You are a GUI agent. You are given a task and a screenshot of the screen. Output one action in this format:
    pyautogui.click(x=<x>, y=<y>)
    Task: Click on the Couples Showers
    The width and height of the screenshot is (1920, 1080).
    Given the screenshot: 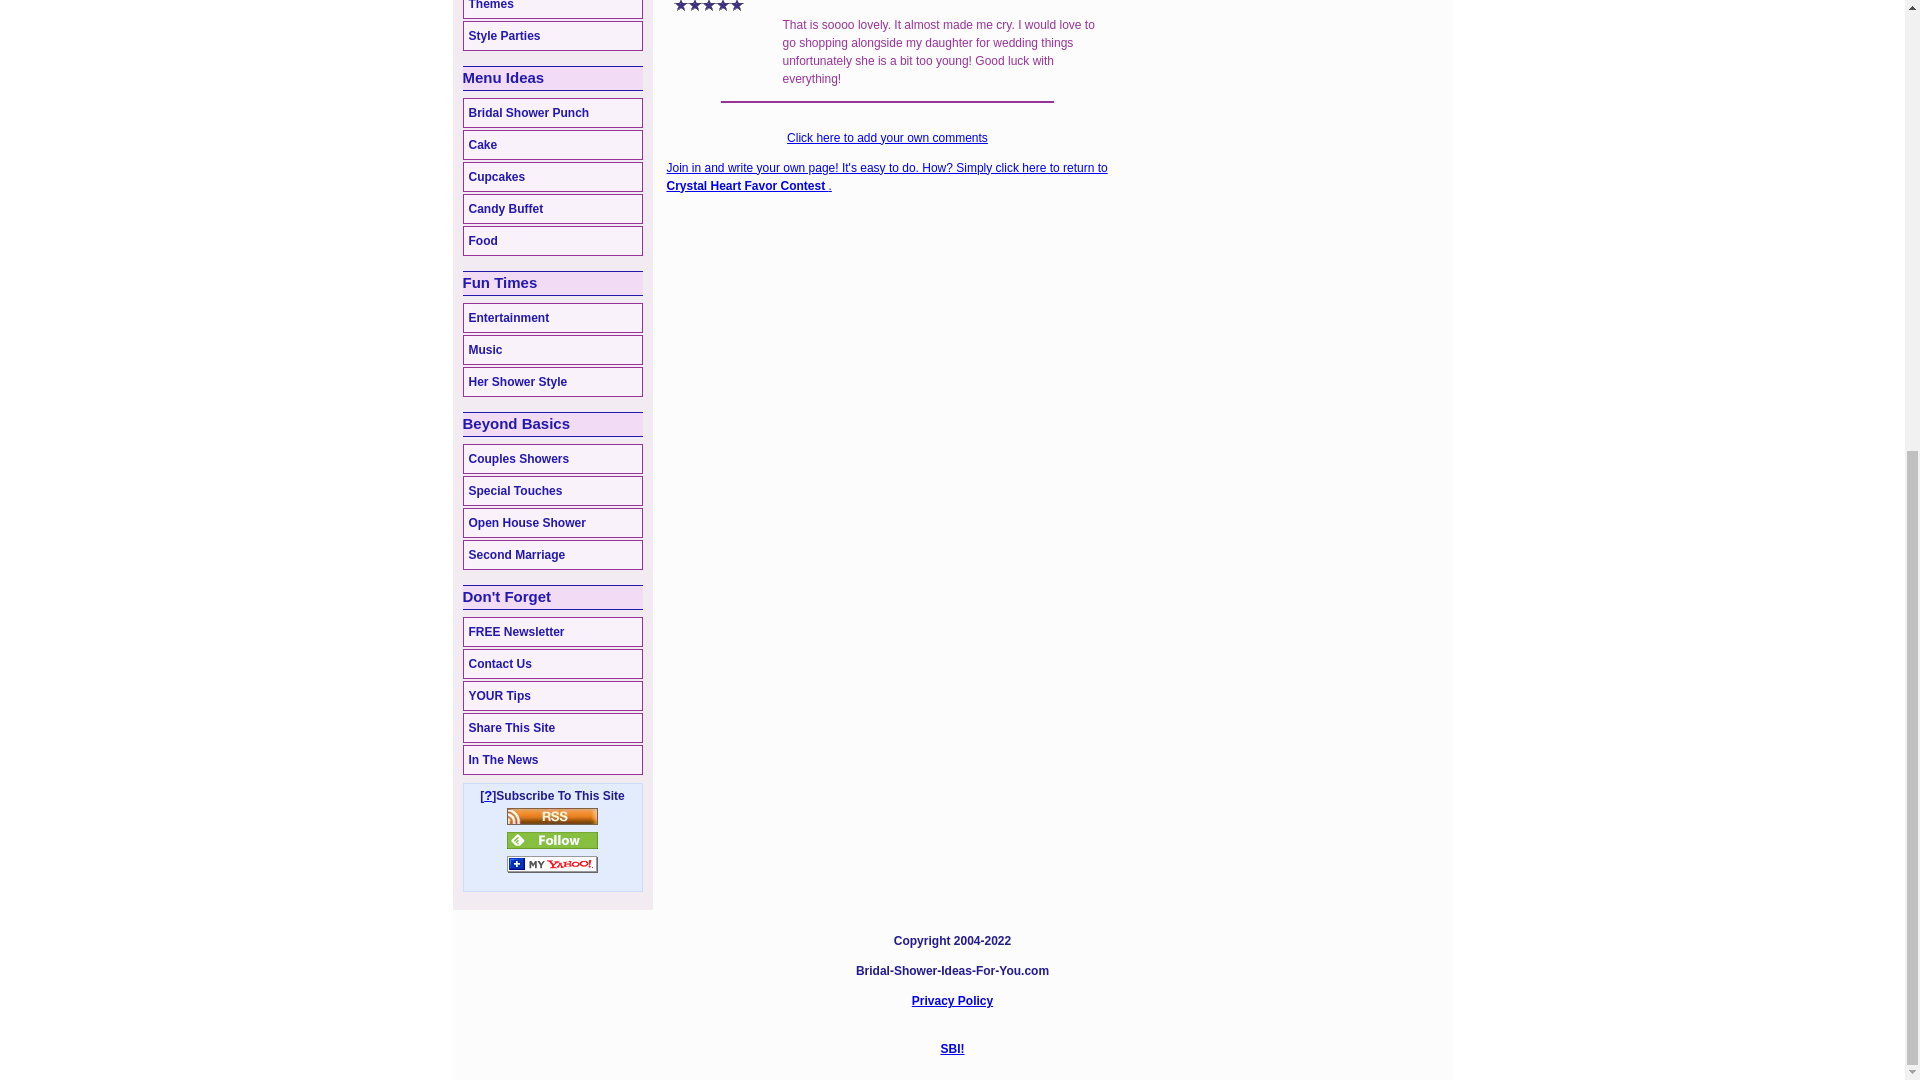 What is the action you would take?
    pyautogui.click(x=552, y=458)
    